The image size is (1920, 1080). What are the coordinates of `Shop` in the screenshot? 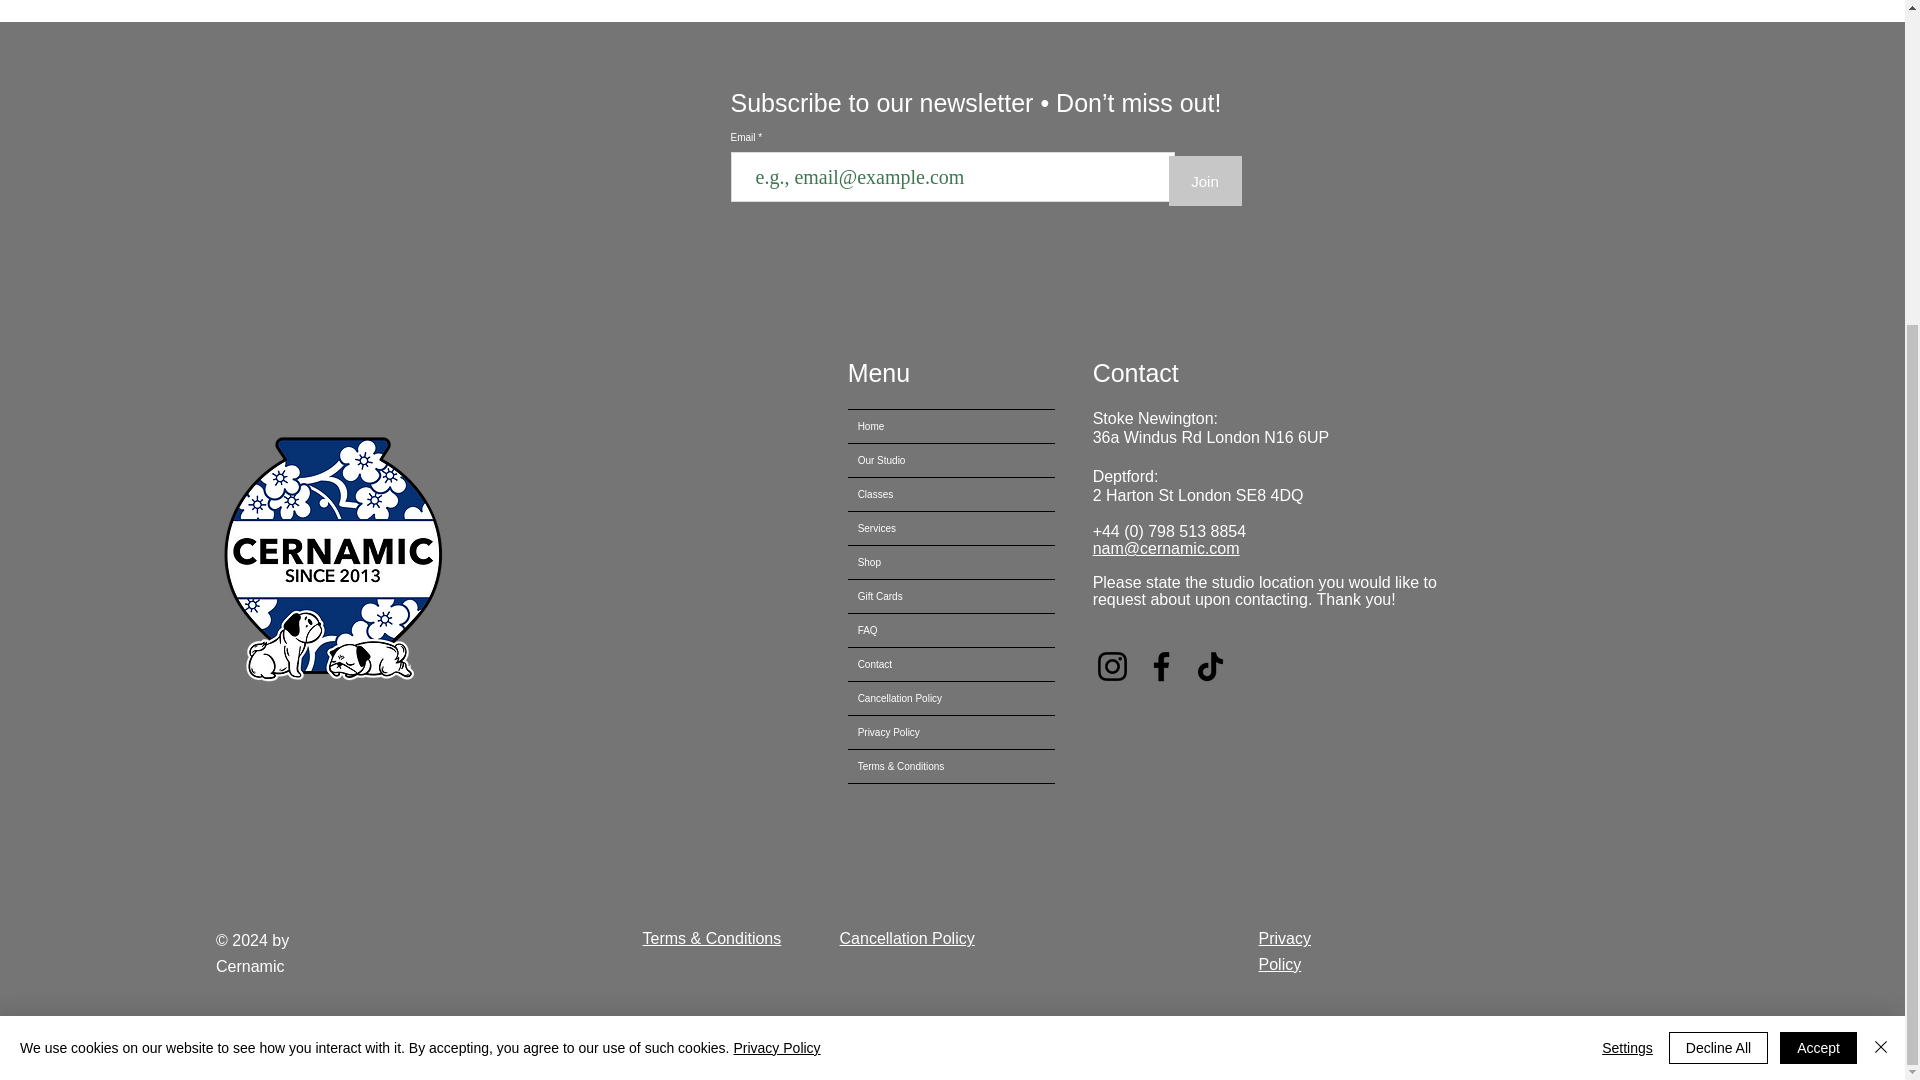 It's located at (951, 562).